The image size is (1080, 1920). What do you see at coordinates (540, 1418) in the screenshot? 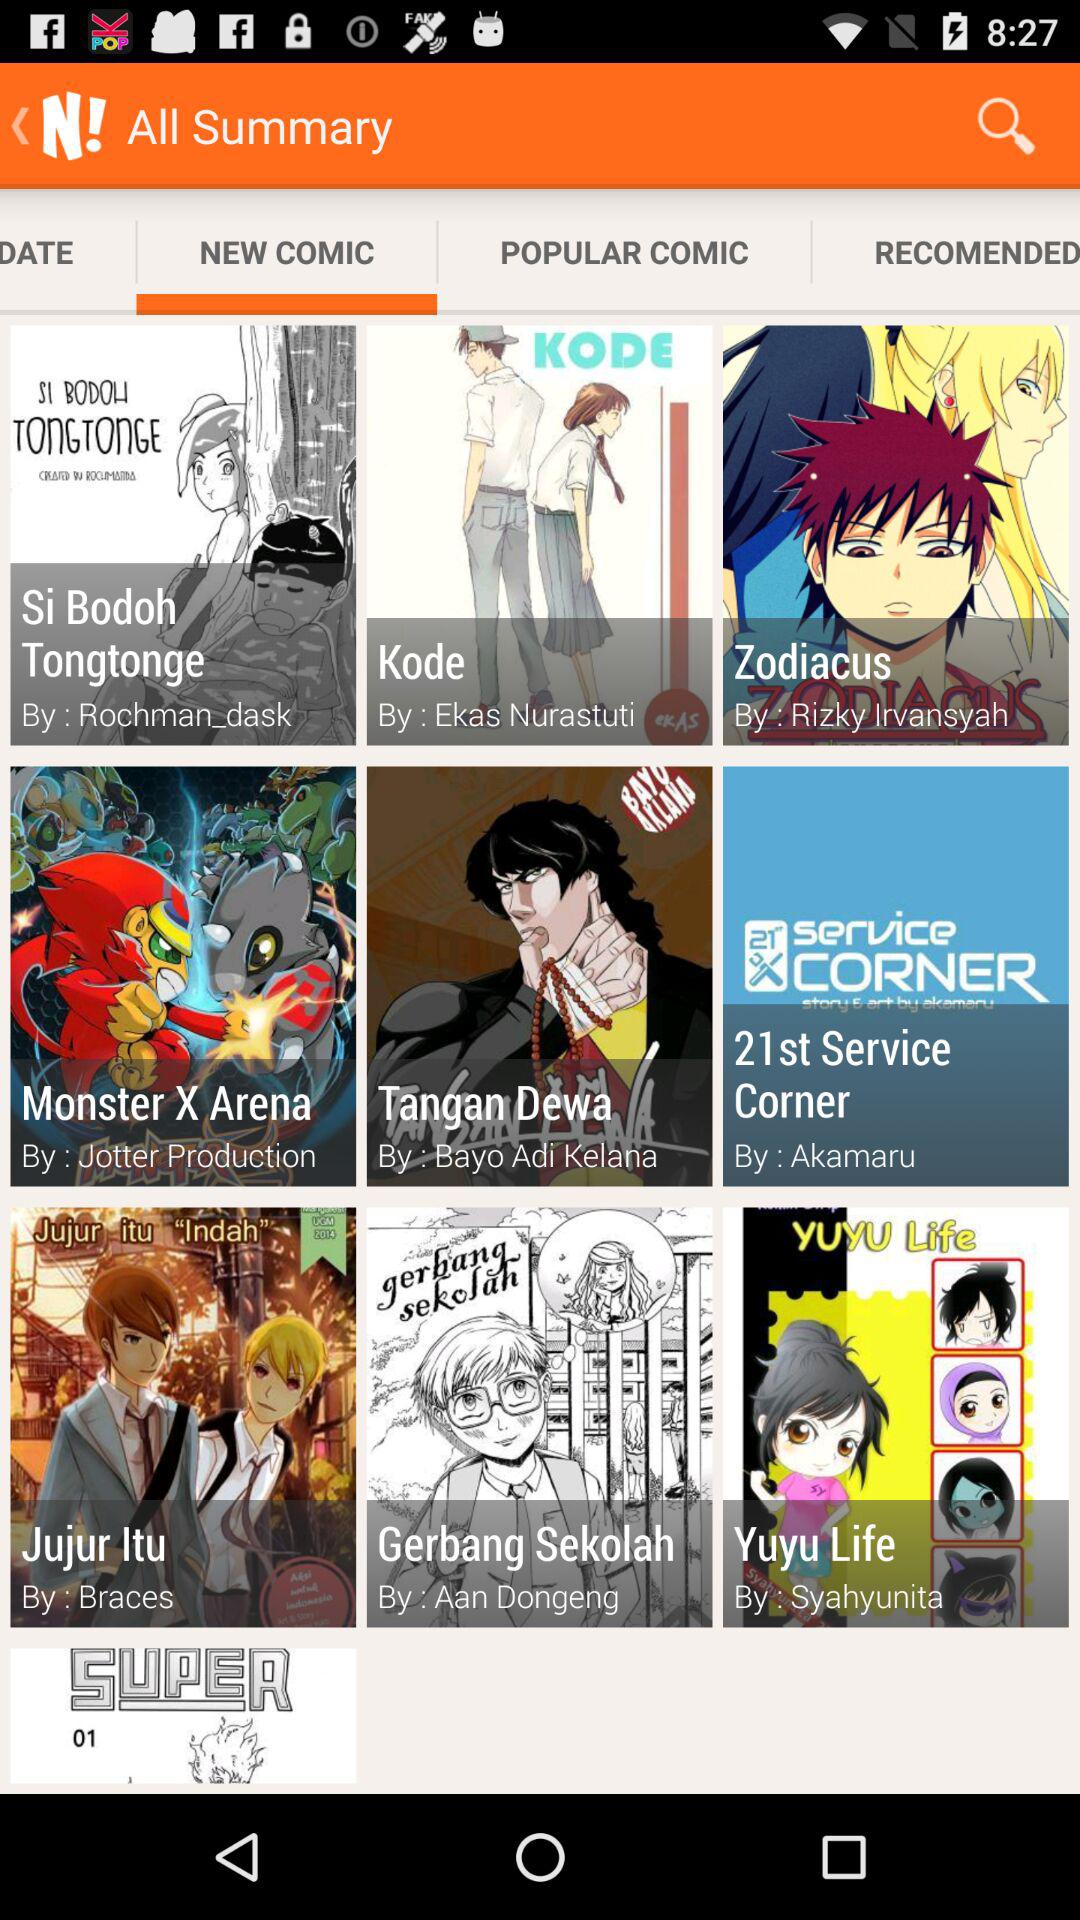
I see `click on the image with text gerbang sekolah` at bounding box center [540, 1418].